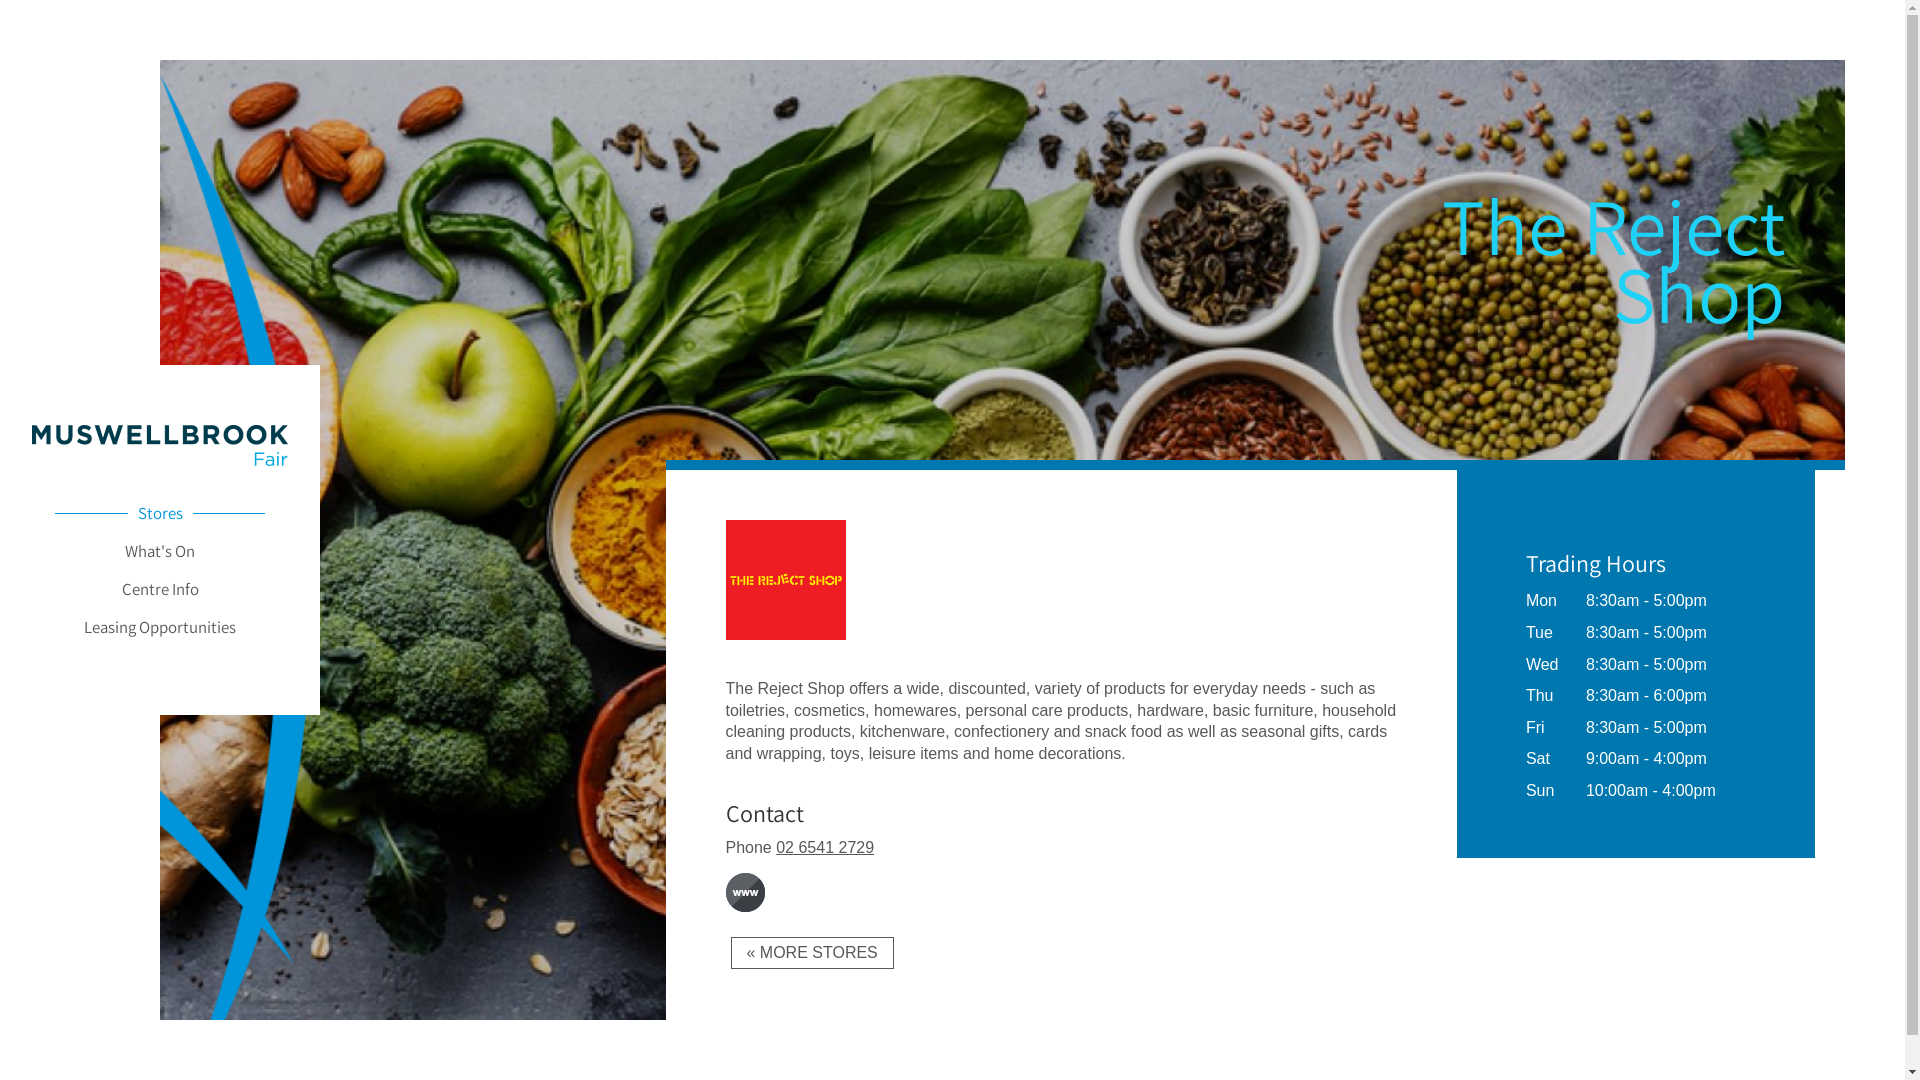  I want to click on Privacy Policy, so click(1541, 1043).